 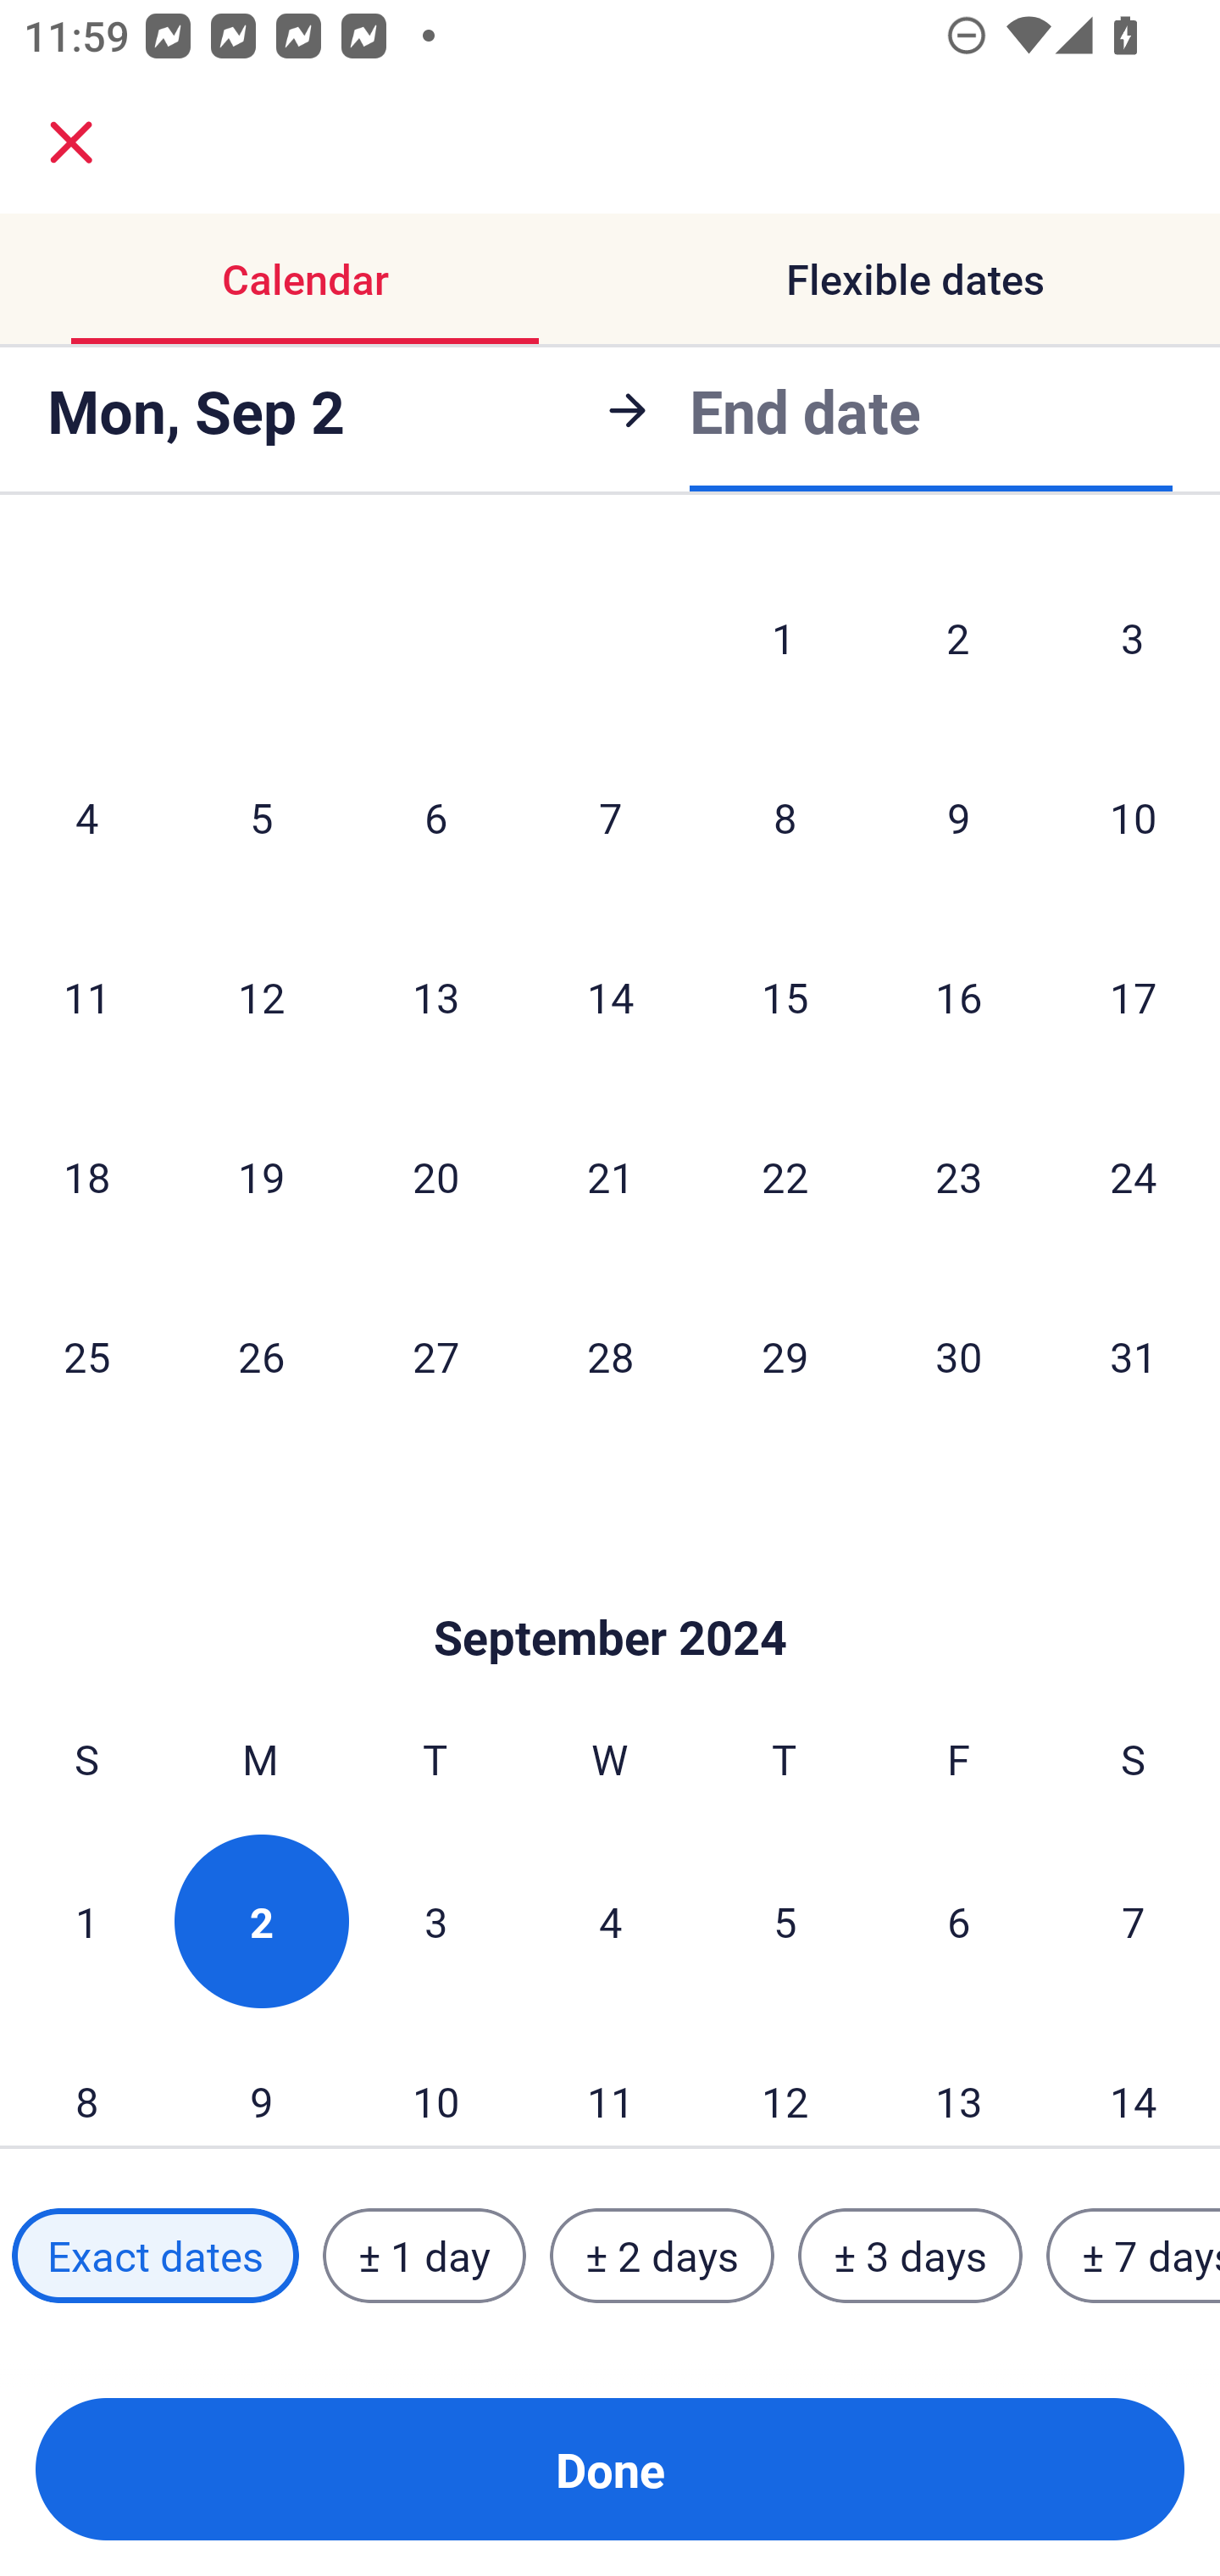 What do you see at coordinates (1134, 997) in the screenshot?
I see `17 Saturday, August 17, 2024` at bounding box center [1134, 997].